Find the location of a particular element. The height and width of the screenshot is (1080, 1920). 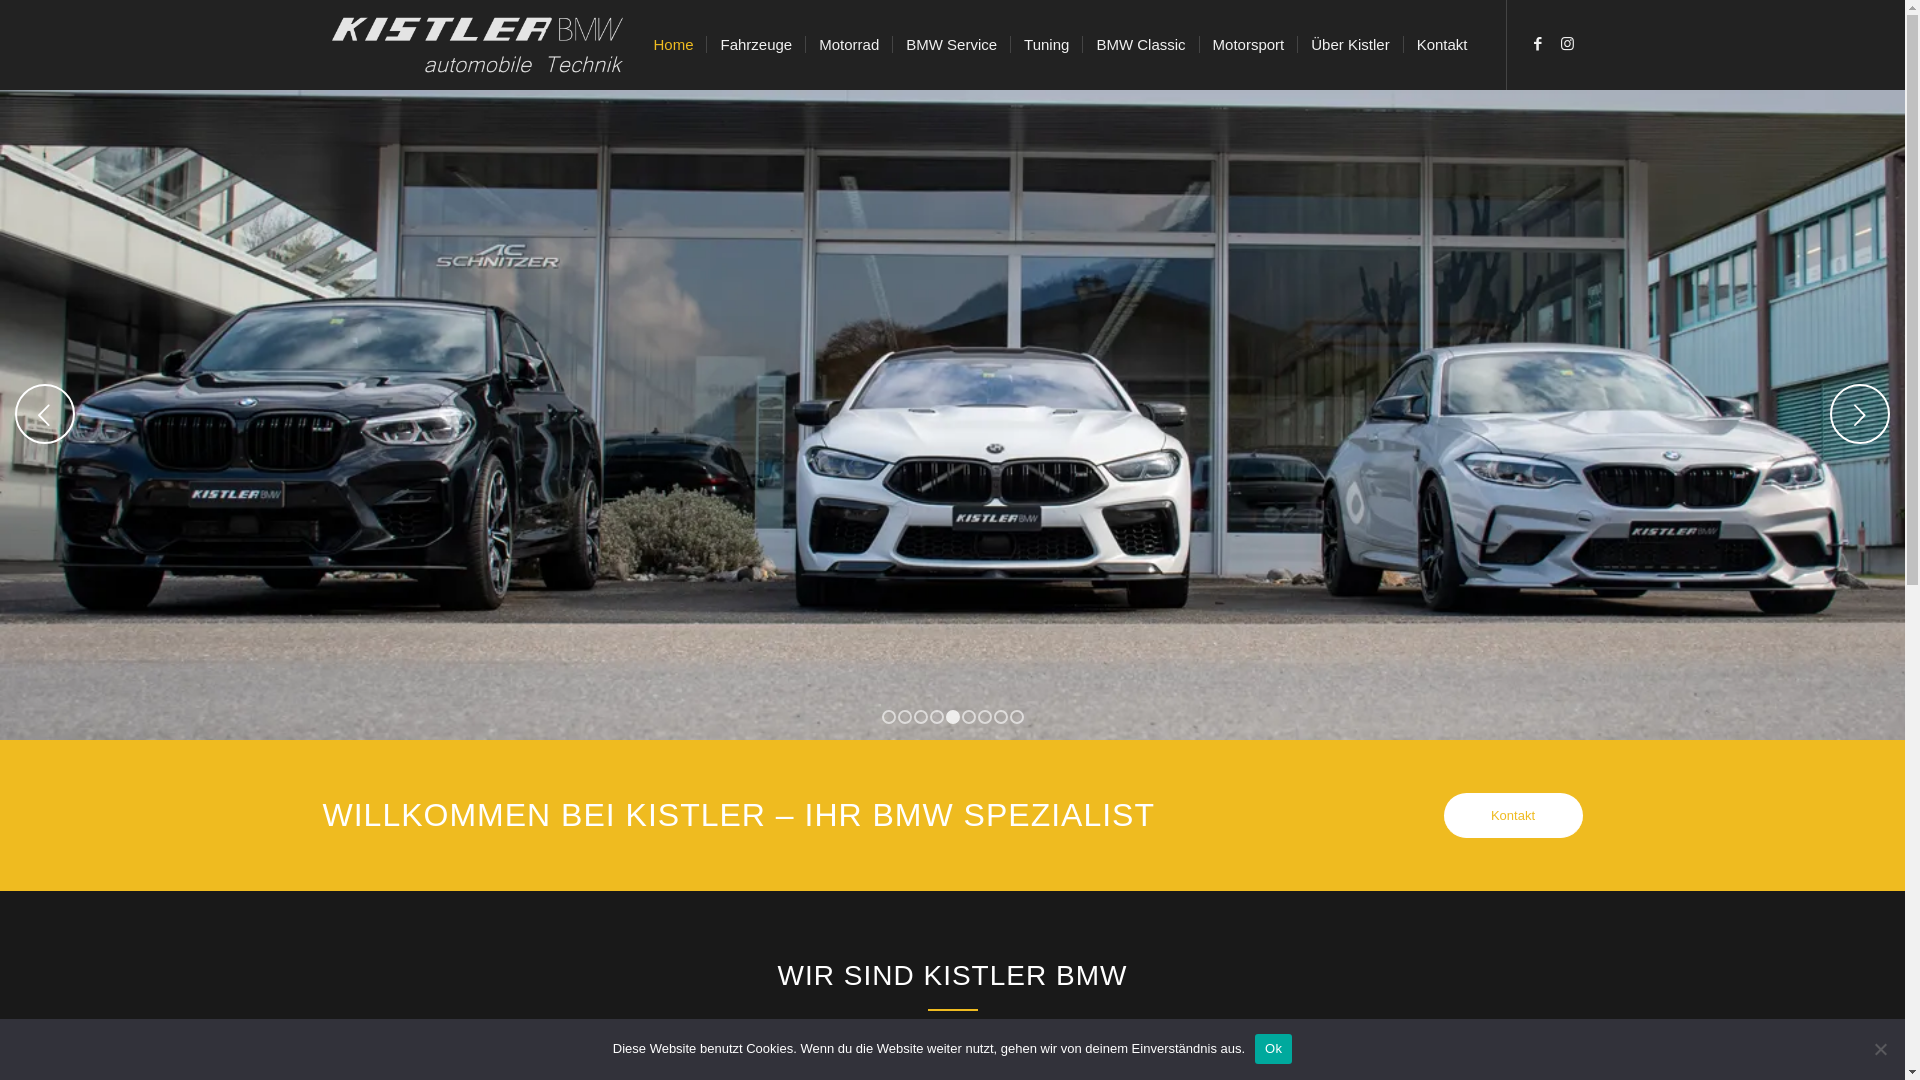

7 is located at coordinates (985, 717).